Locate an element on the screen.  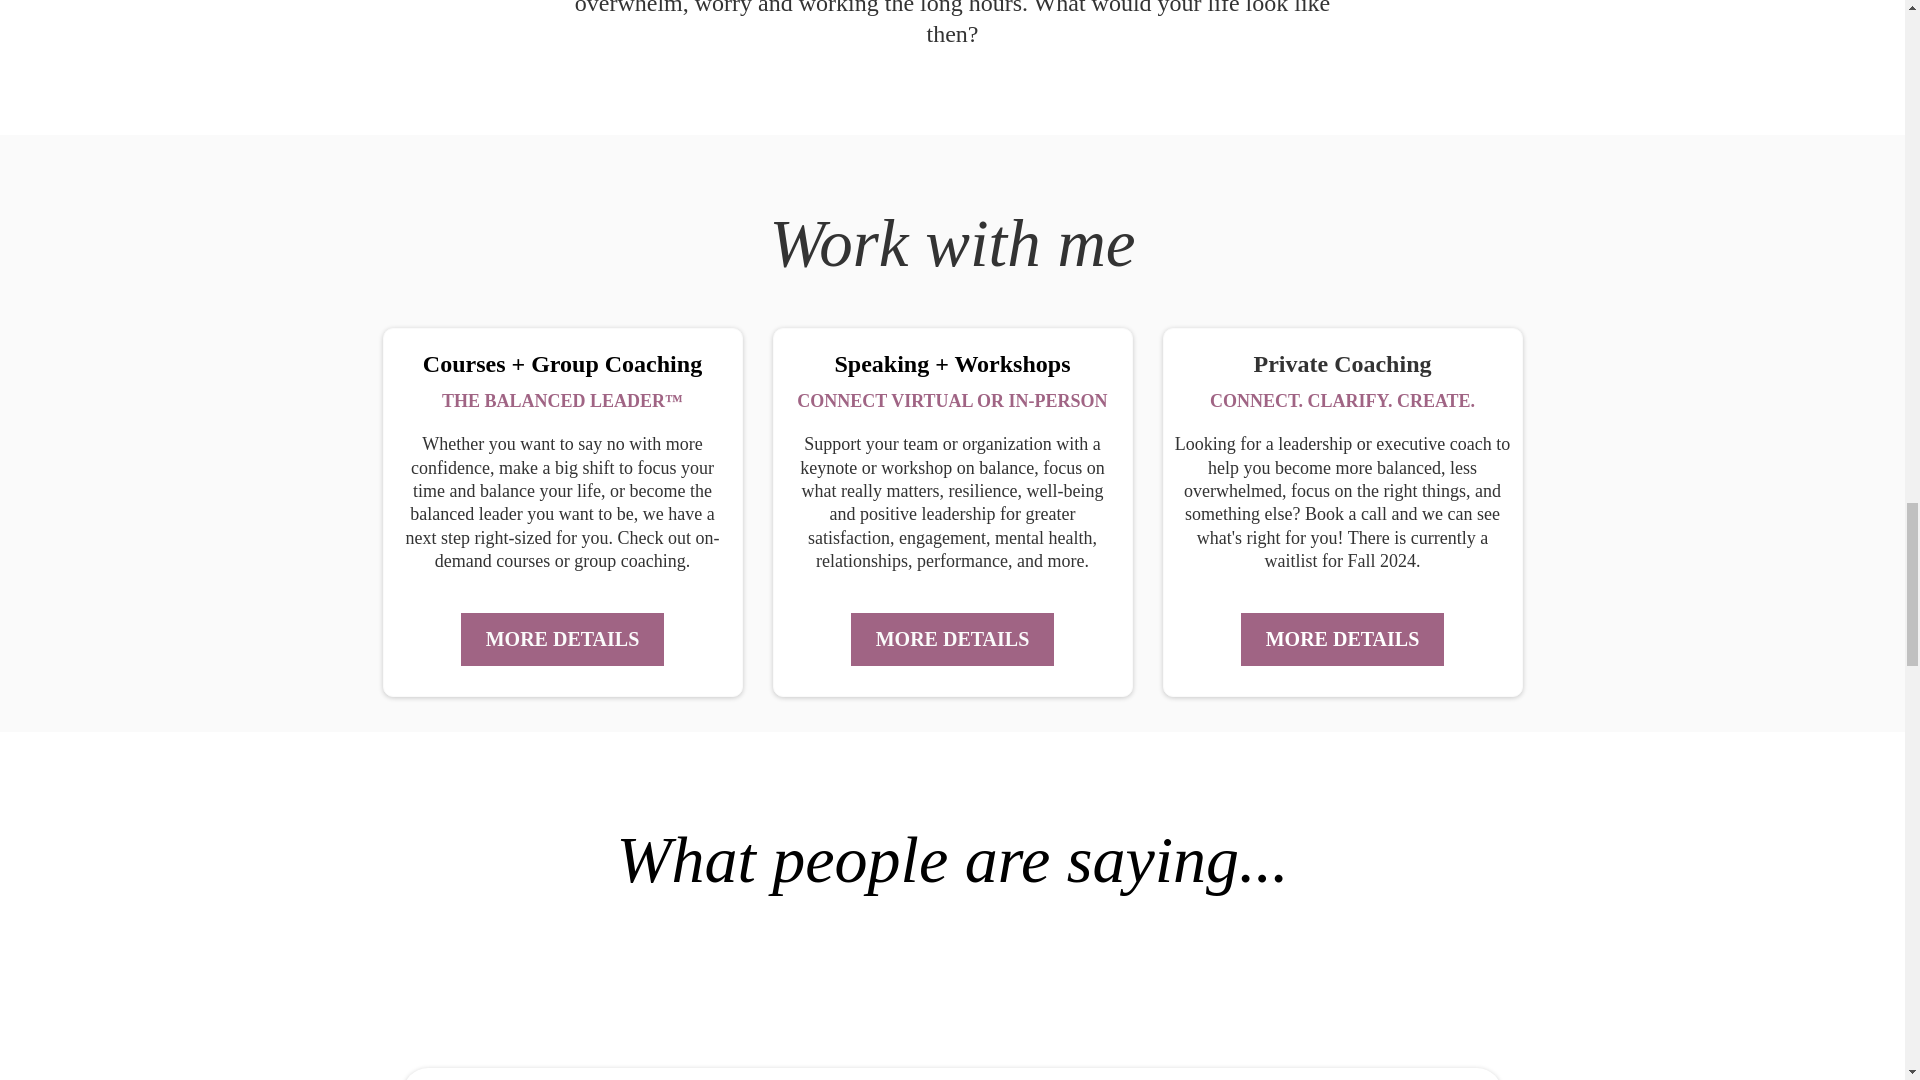
MORE DETAILS is located at coordinates (1342, 640).